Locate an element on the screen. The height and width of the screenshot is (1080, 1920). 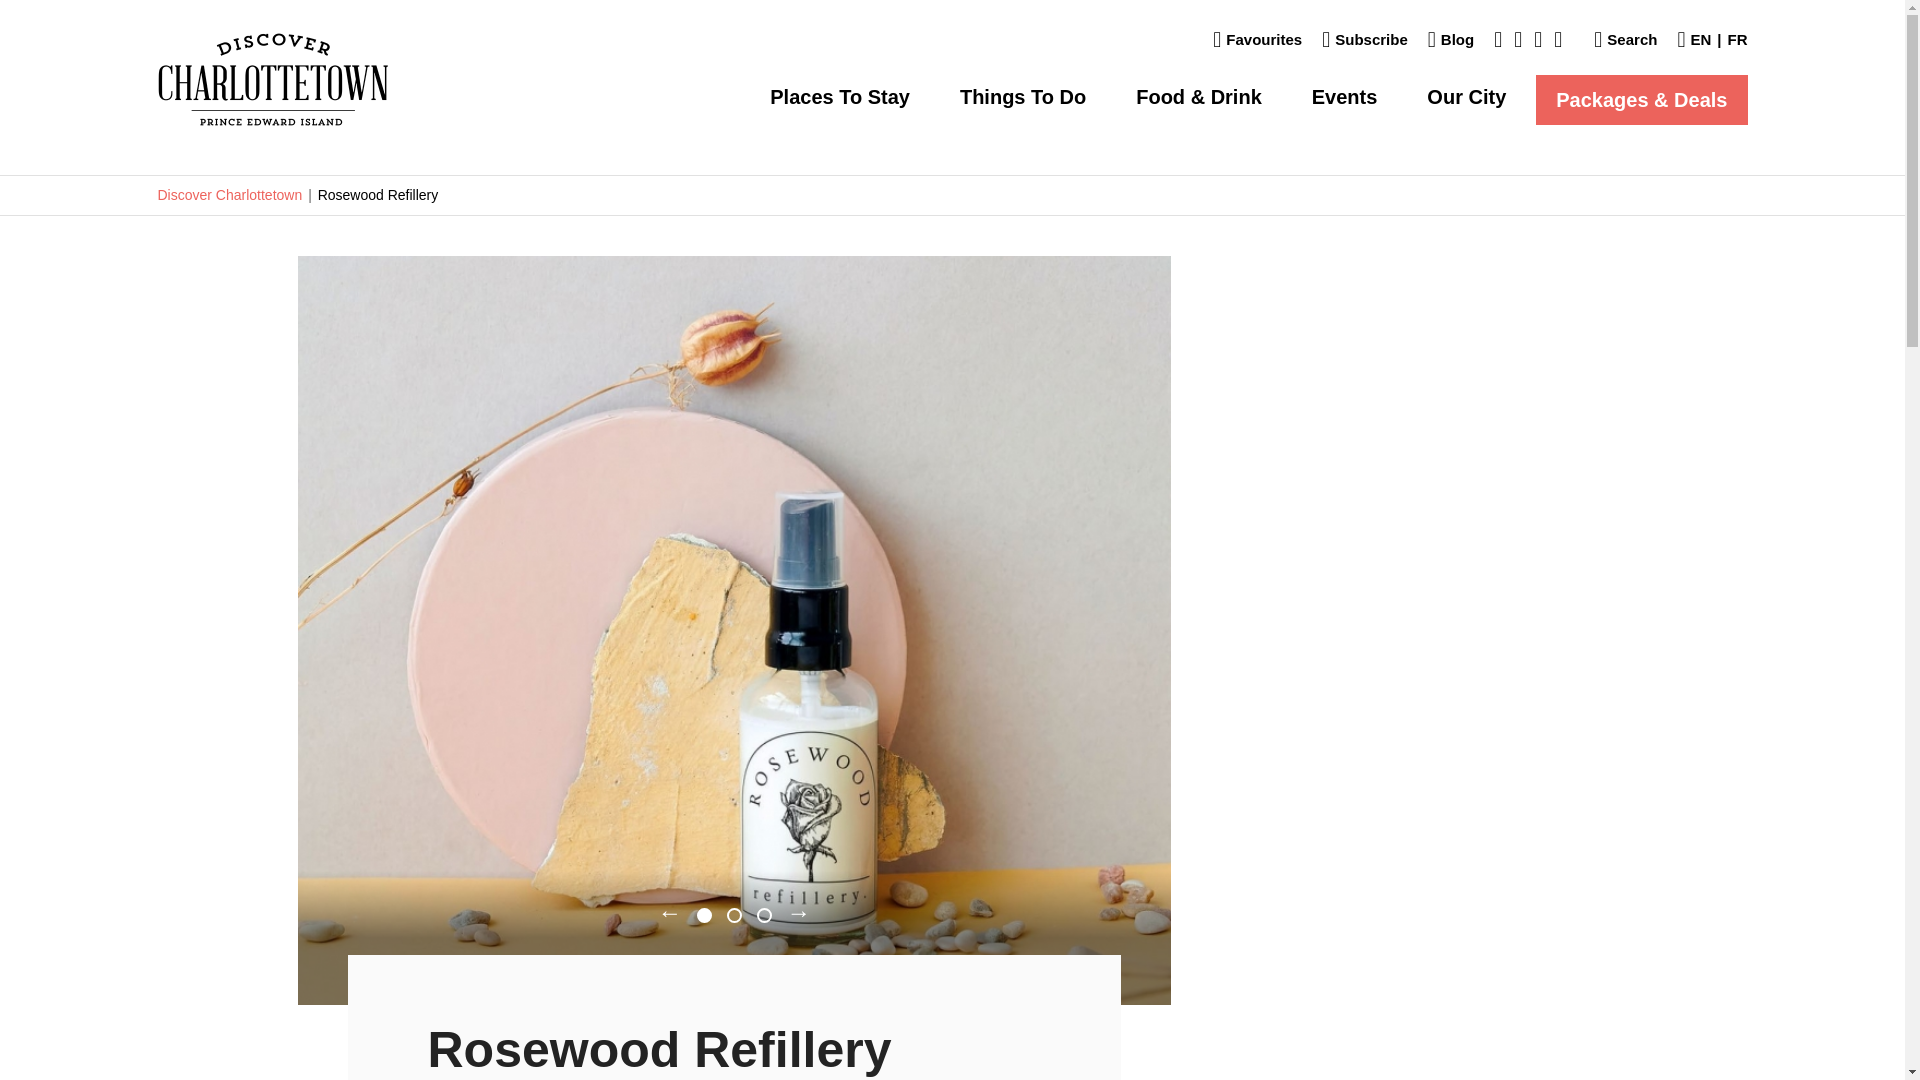
Subscribe is located at coordinates (1364, 40).